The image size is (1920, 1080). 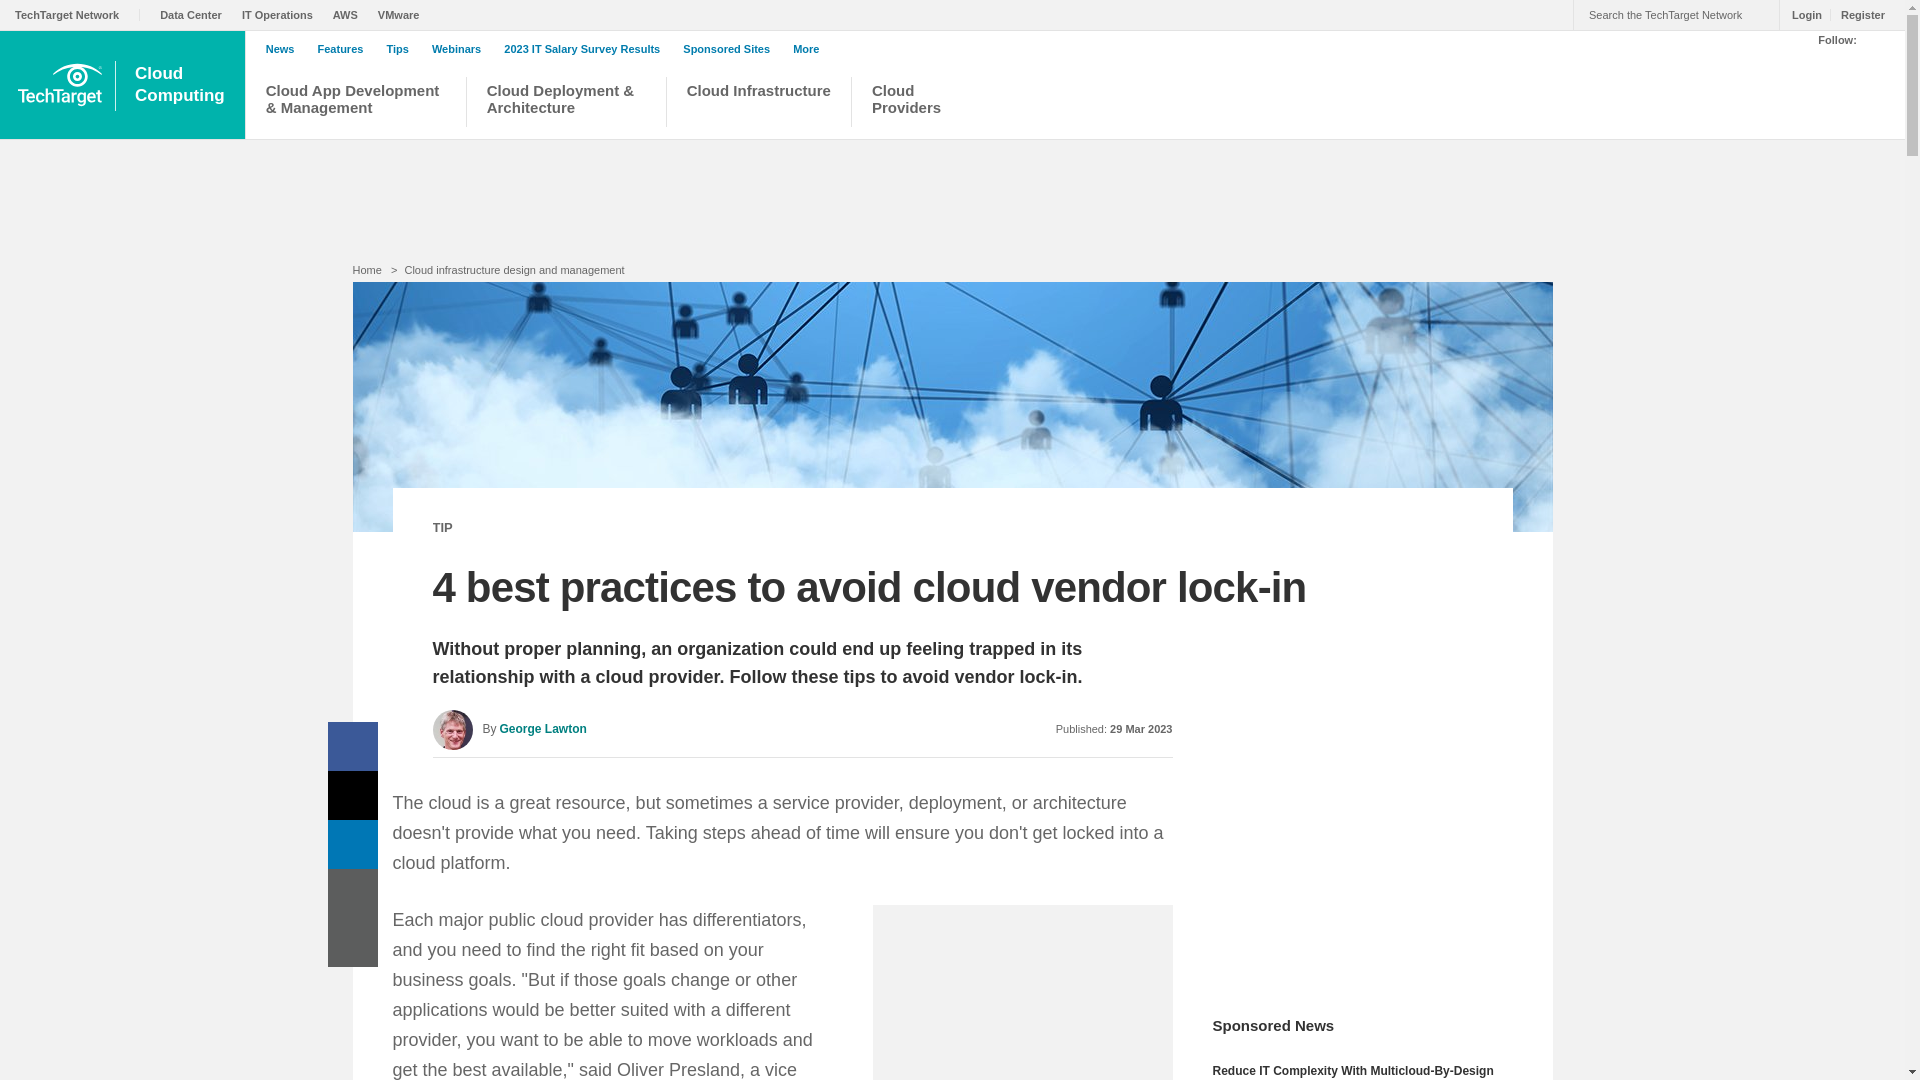 What do you see at coordinates (731, 49) in the screenshot?
I see `Sponsored Sites` at bounding box center [731, 49].